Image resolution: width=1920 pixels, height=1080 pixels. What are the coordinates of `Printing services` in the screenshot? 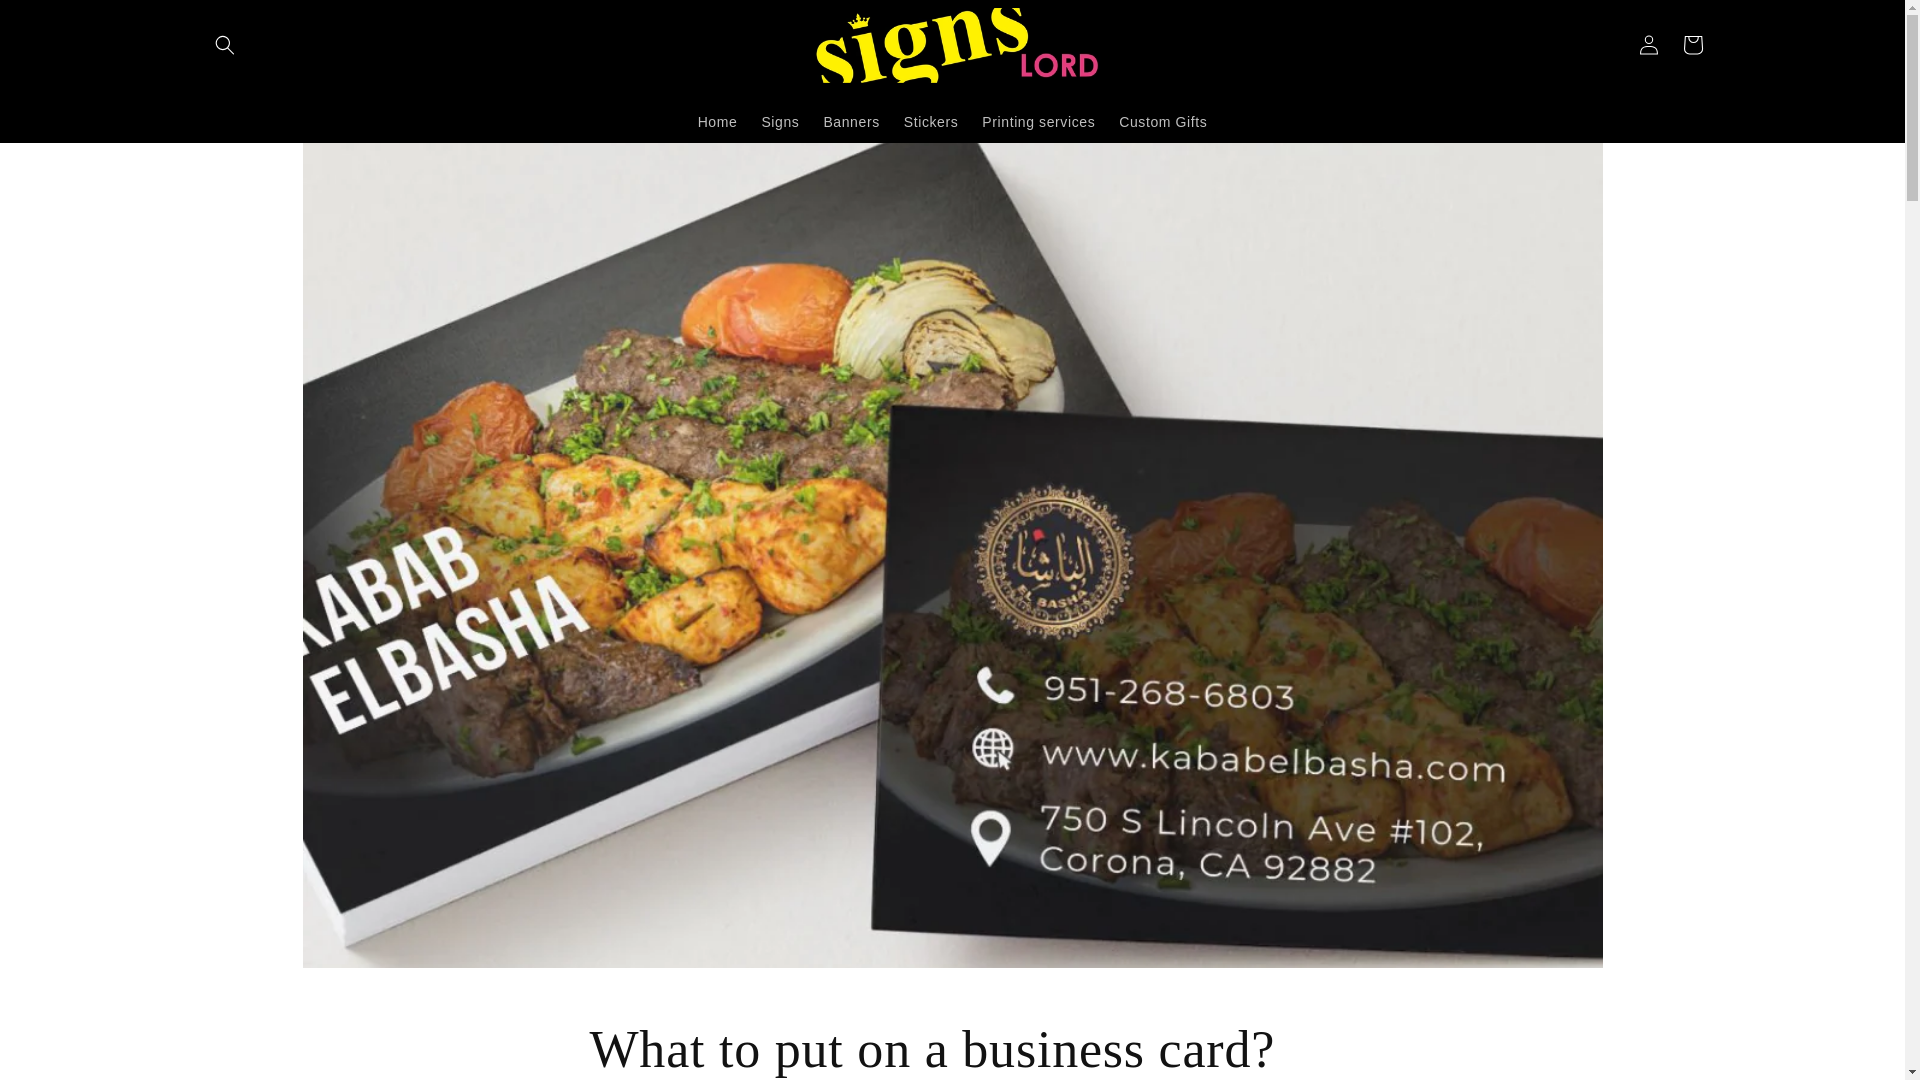 It's located at (1038, 120).